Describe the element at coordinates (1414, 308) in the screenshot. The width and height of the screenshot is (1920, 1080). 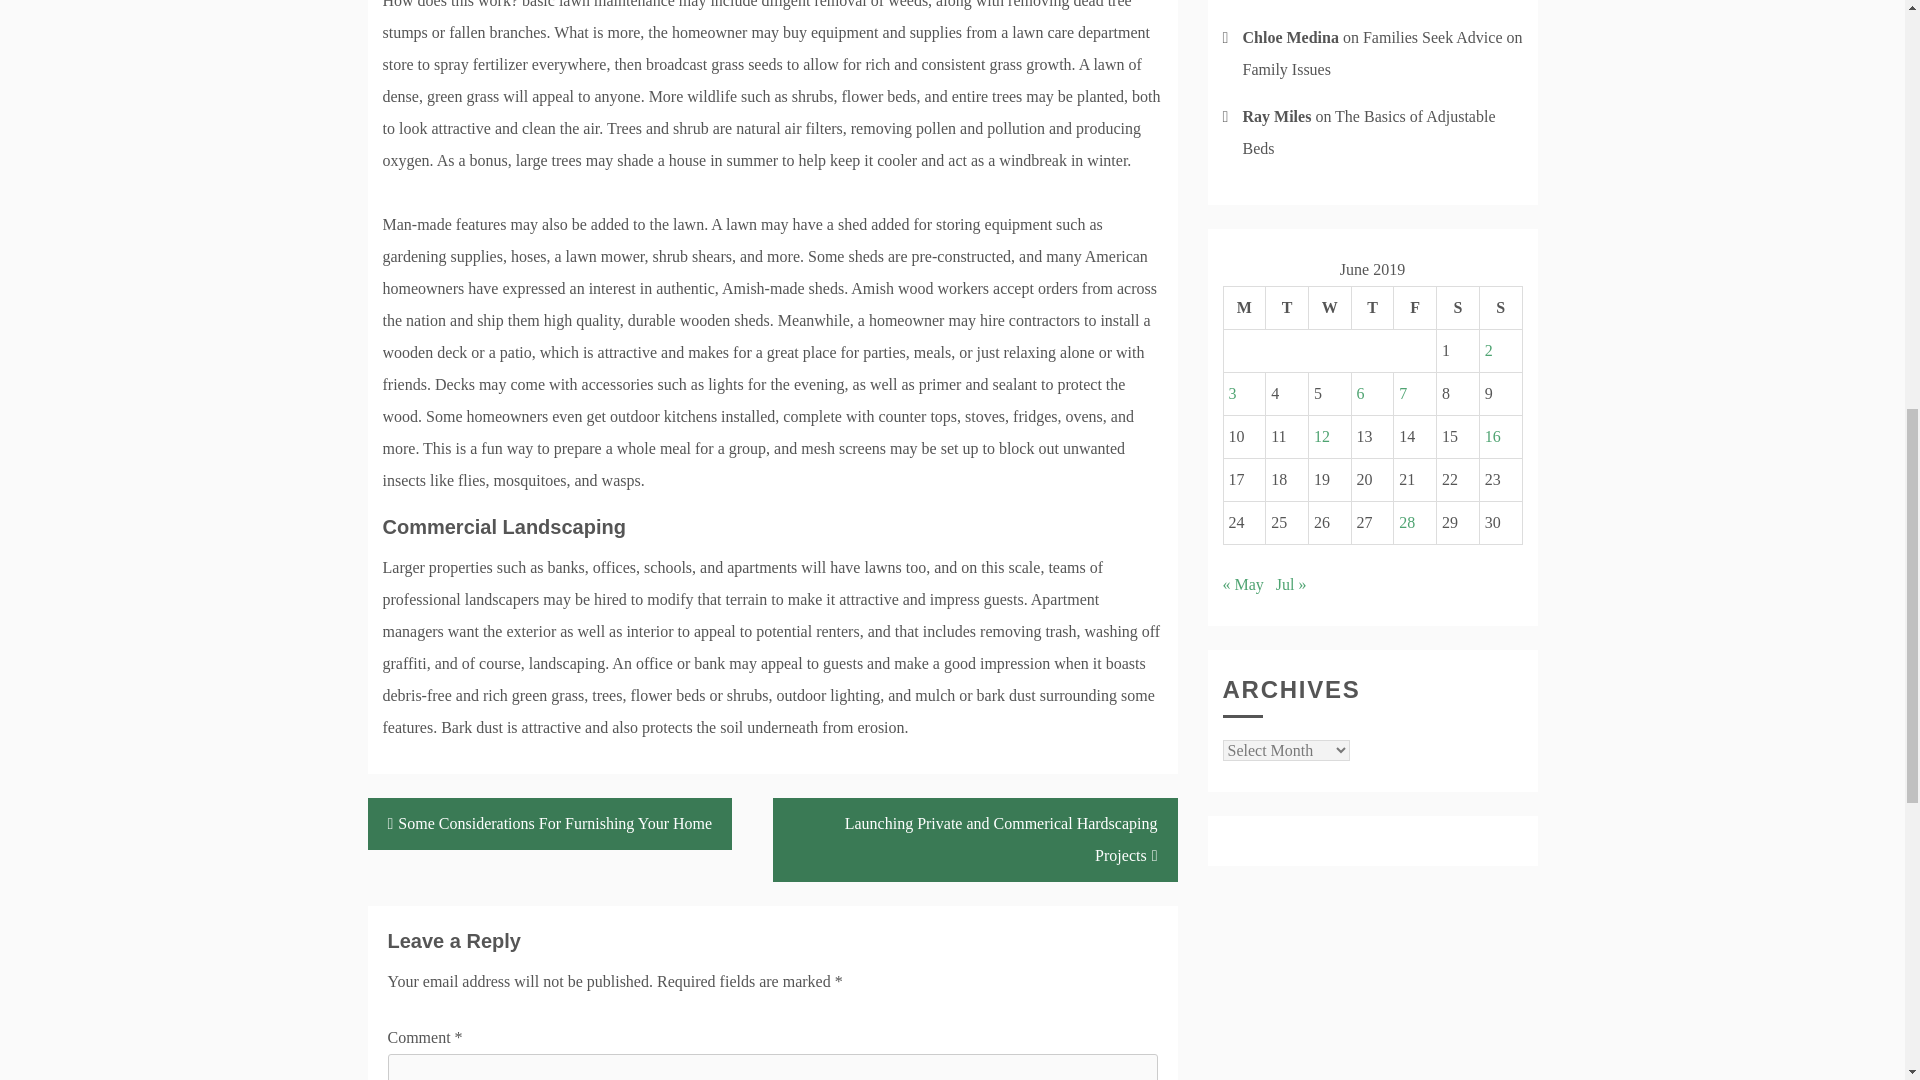
I see `Friday` at that location.